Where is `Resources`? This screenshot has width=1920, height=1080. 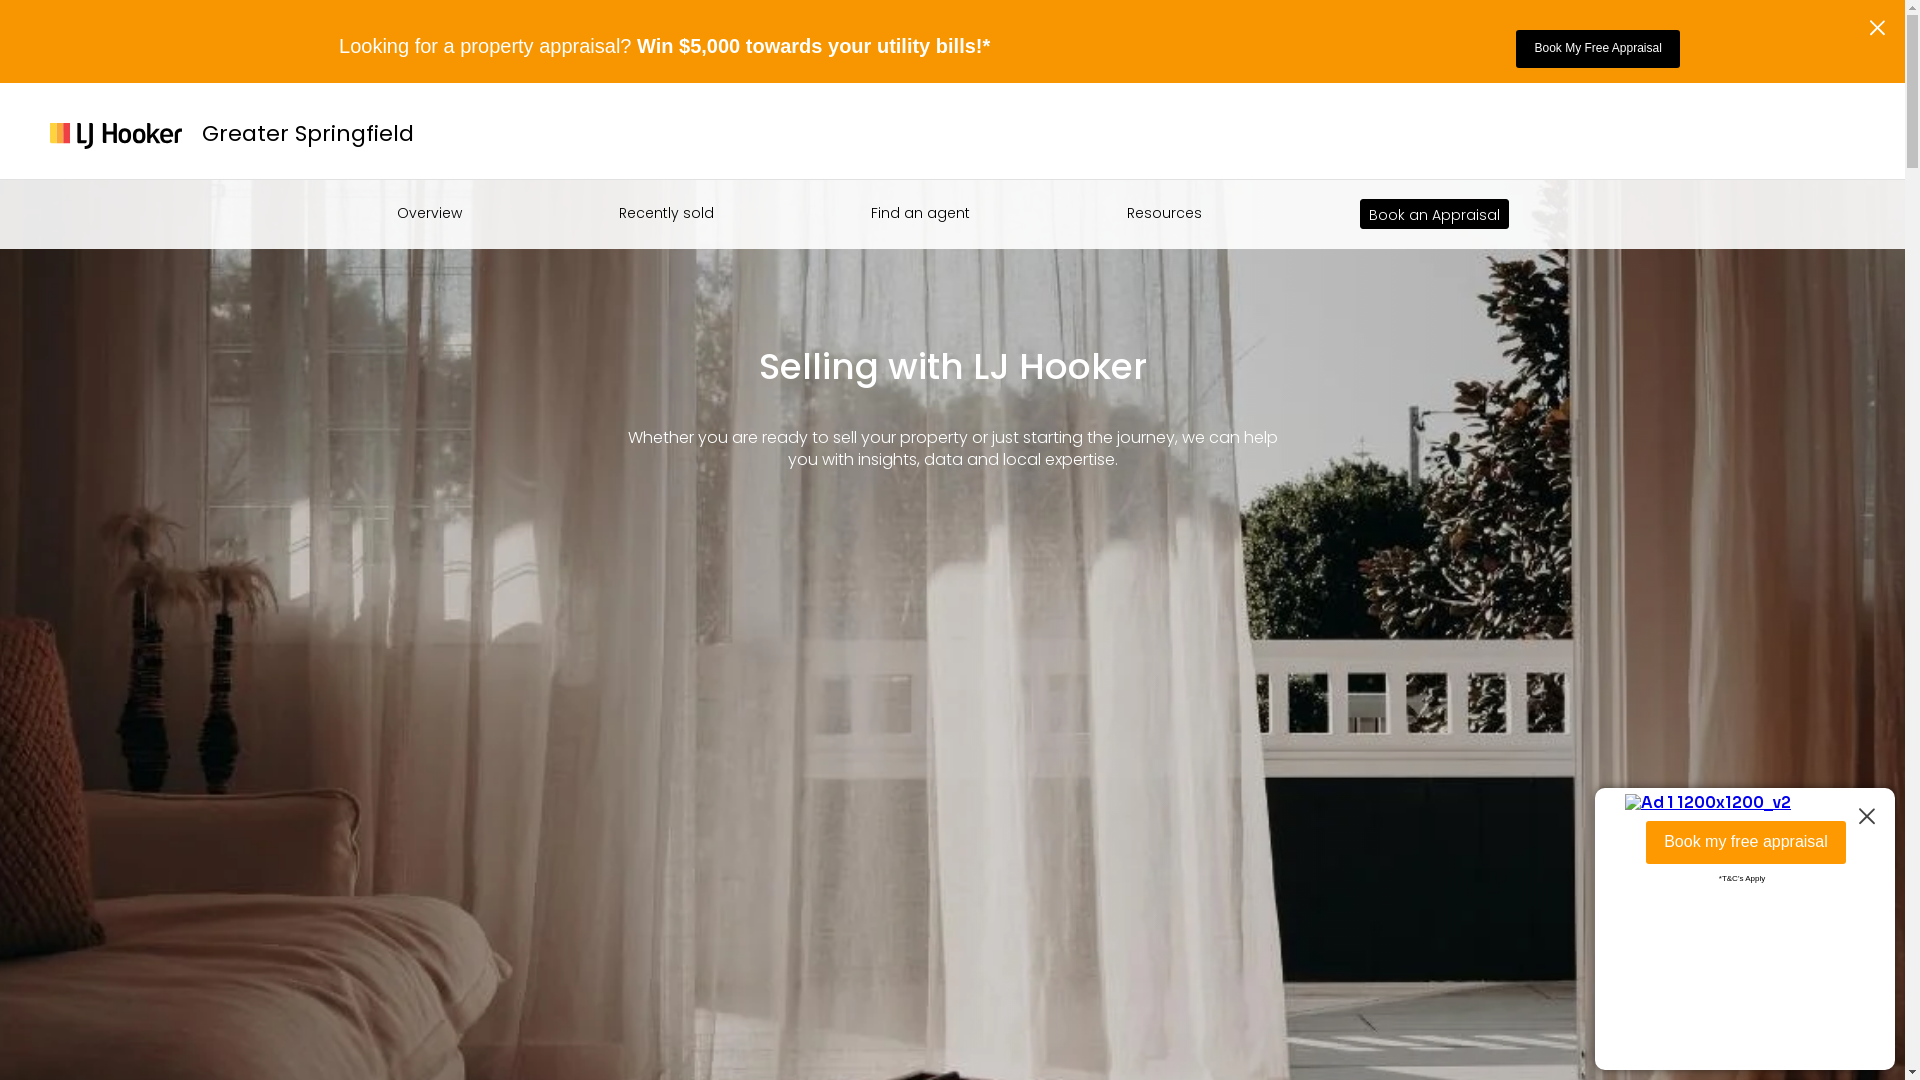 Resources is located at coordinates (1164, 213).